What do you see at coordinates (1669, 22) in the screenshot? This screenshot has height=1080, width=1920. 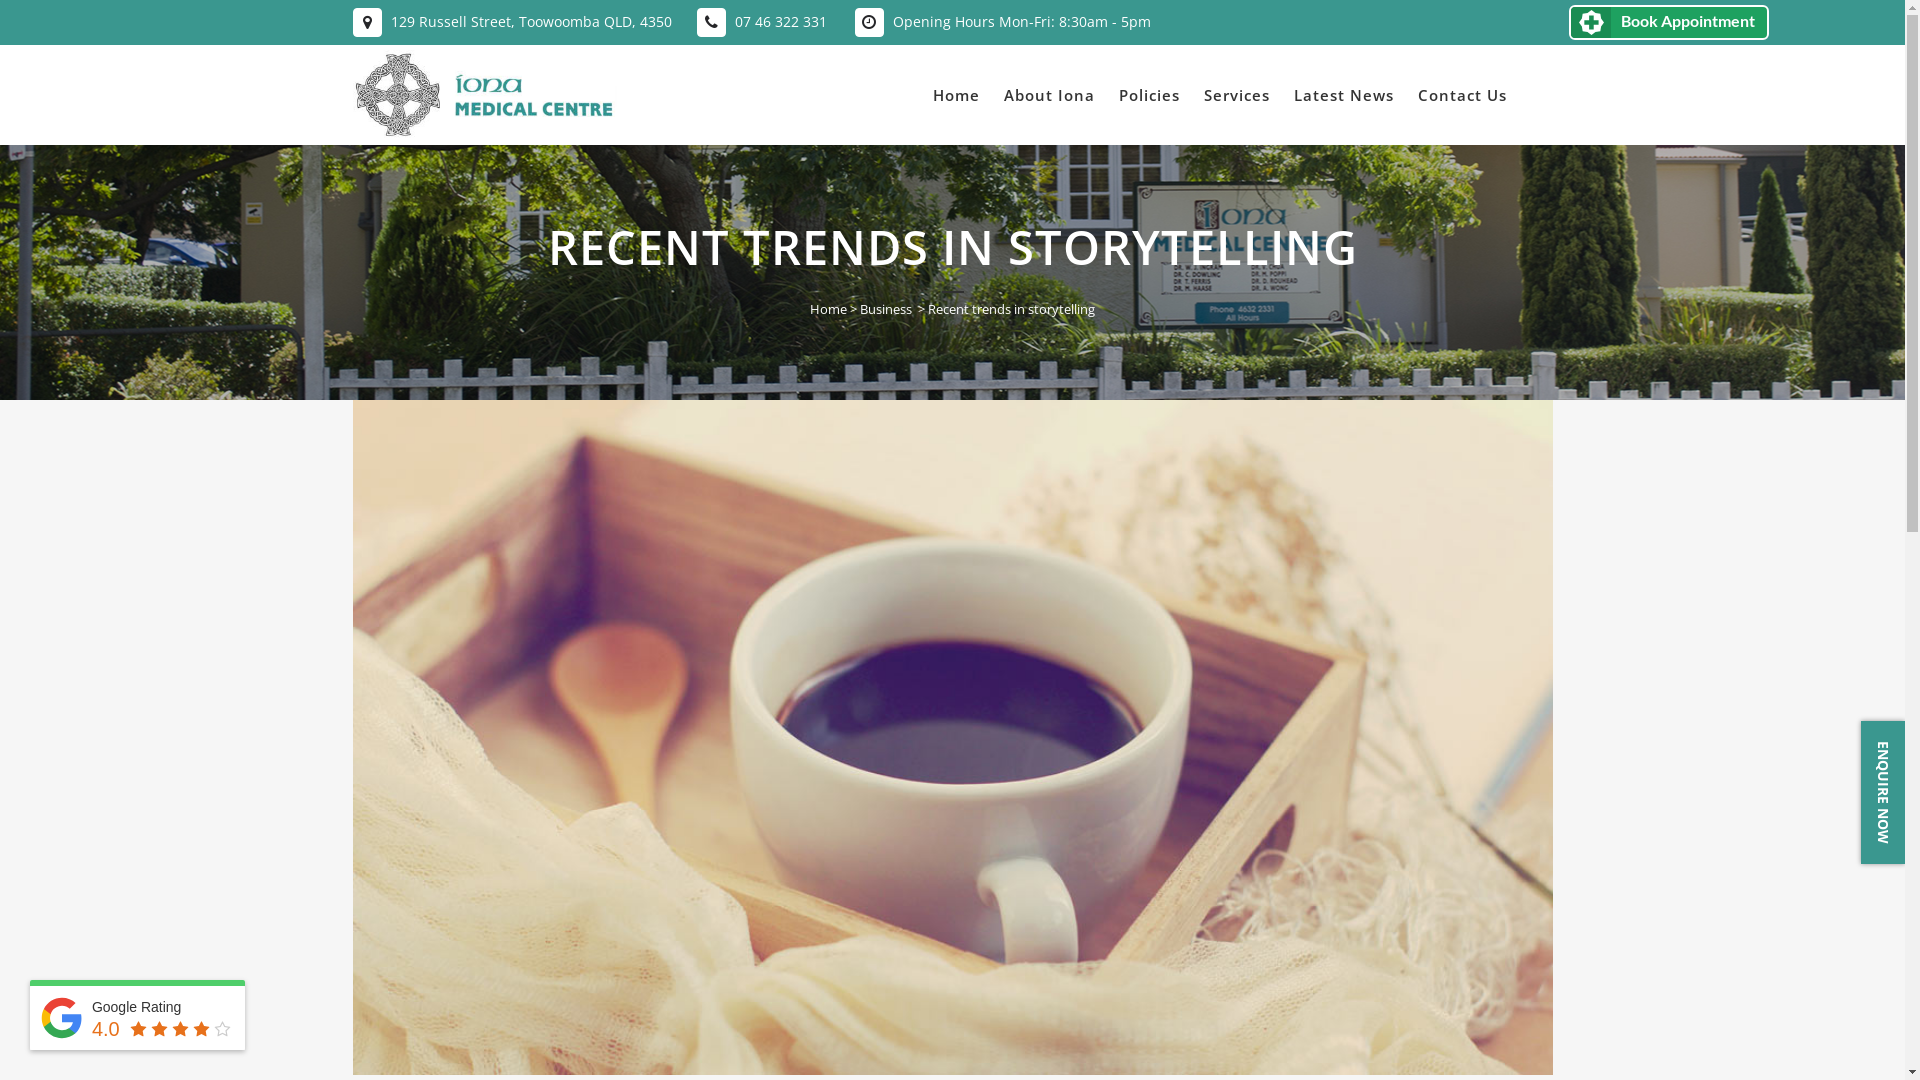 I see `Book Appointment` at bounding box center [1669, 22].